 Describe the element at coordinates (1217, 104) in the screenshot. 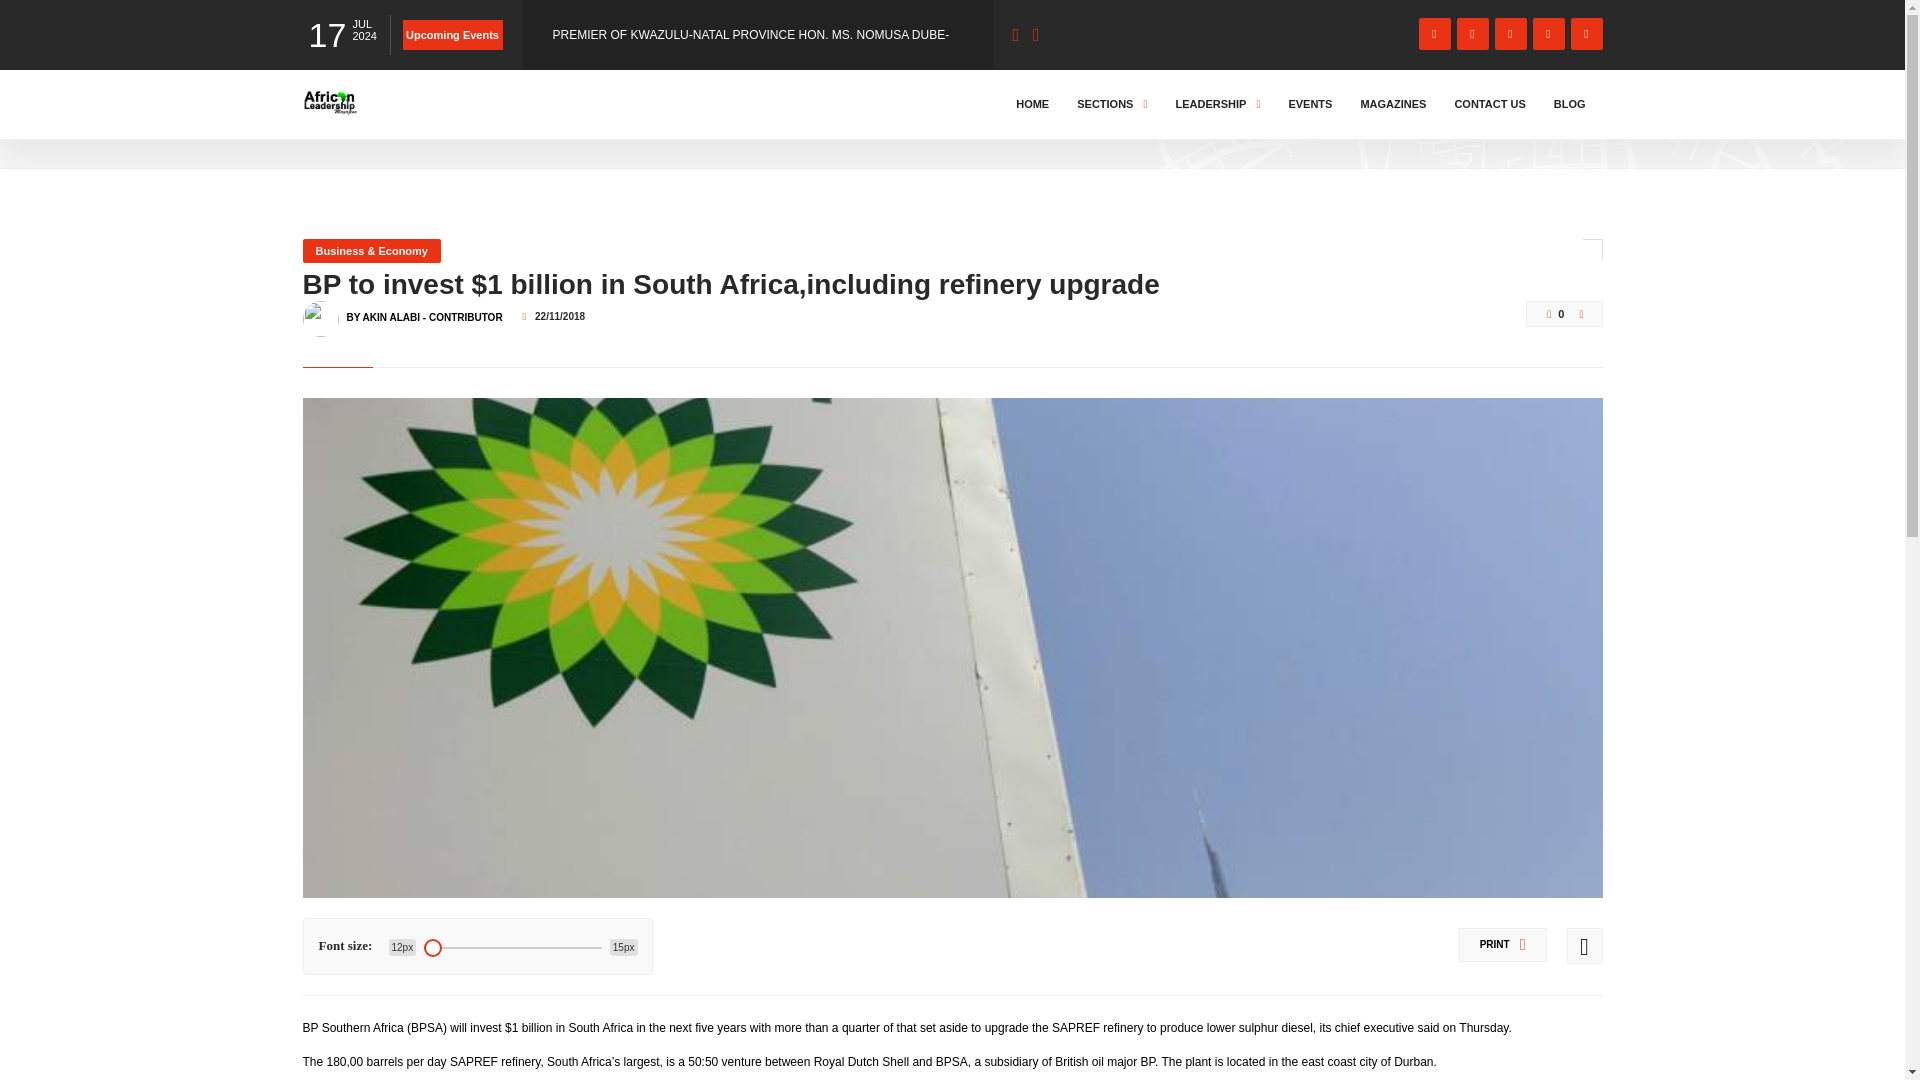

I see `LEADERSHIP` at that location.